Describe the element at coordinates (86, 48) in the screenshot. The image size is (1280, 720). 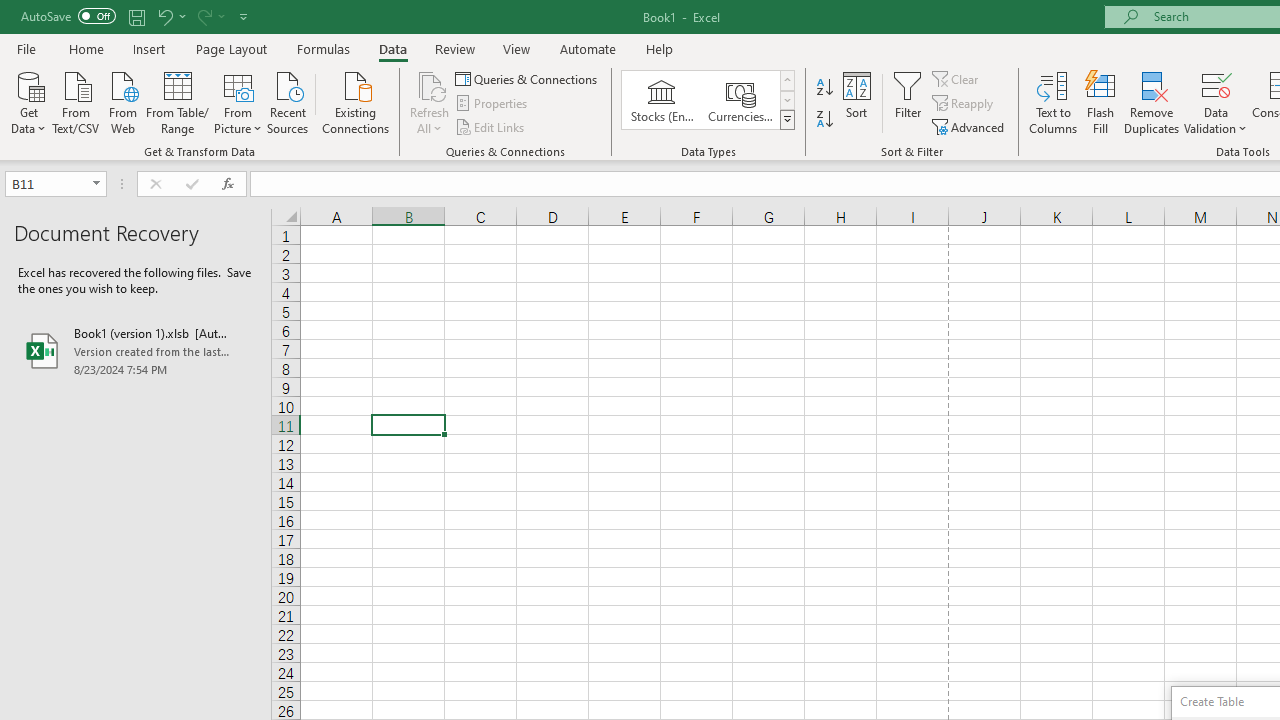
I see `Home` at that location.